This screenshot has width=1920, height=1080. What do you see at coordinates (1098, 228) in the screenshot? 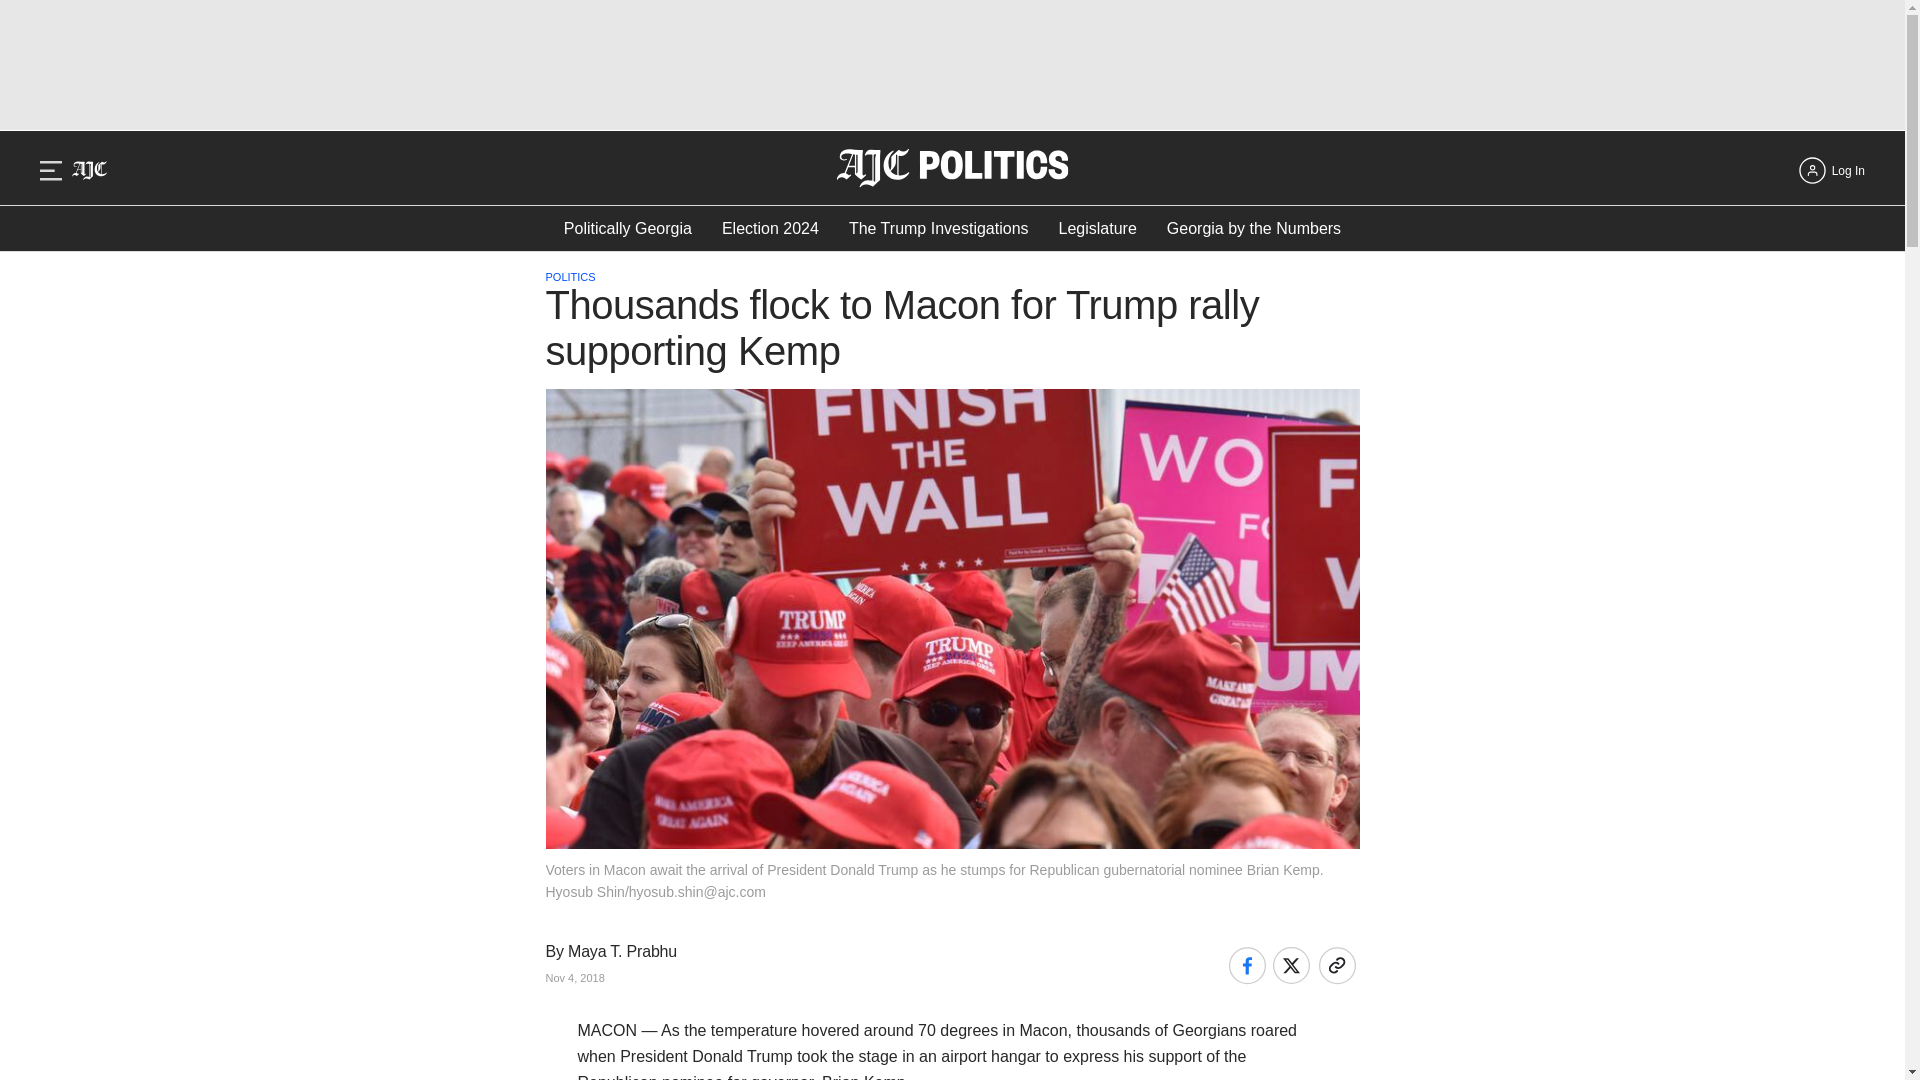
I see `Legislature` at bounding box center [1098, 228].